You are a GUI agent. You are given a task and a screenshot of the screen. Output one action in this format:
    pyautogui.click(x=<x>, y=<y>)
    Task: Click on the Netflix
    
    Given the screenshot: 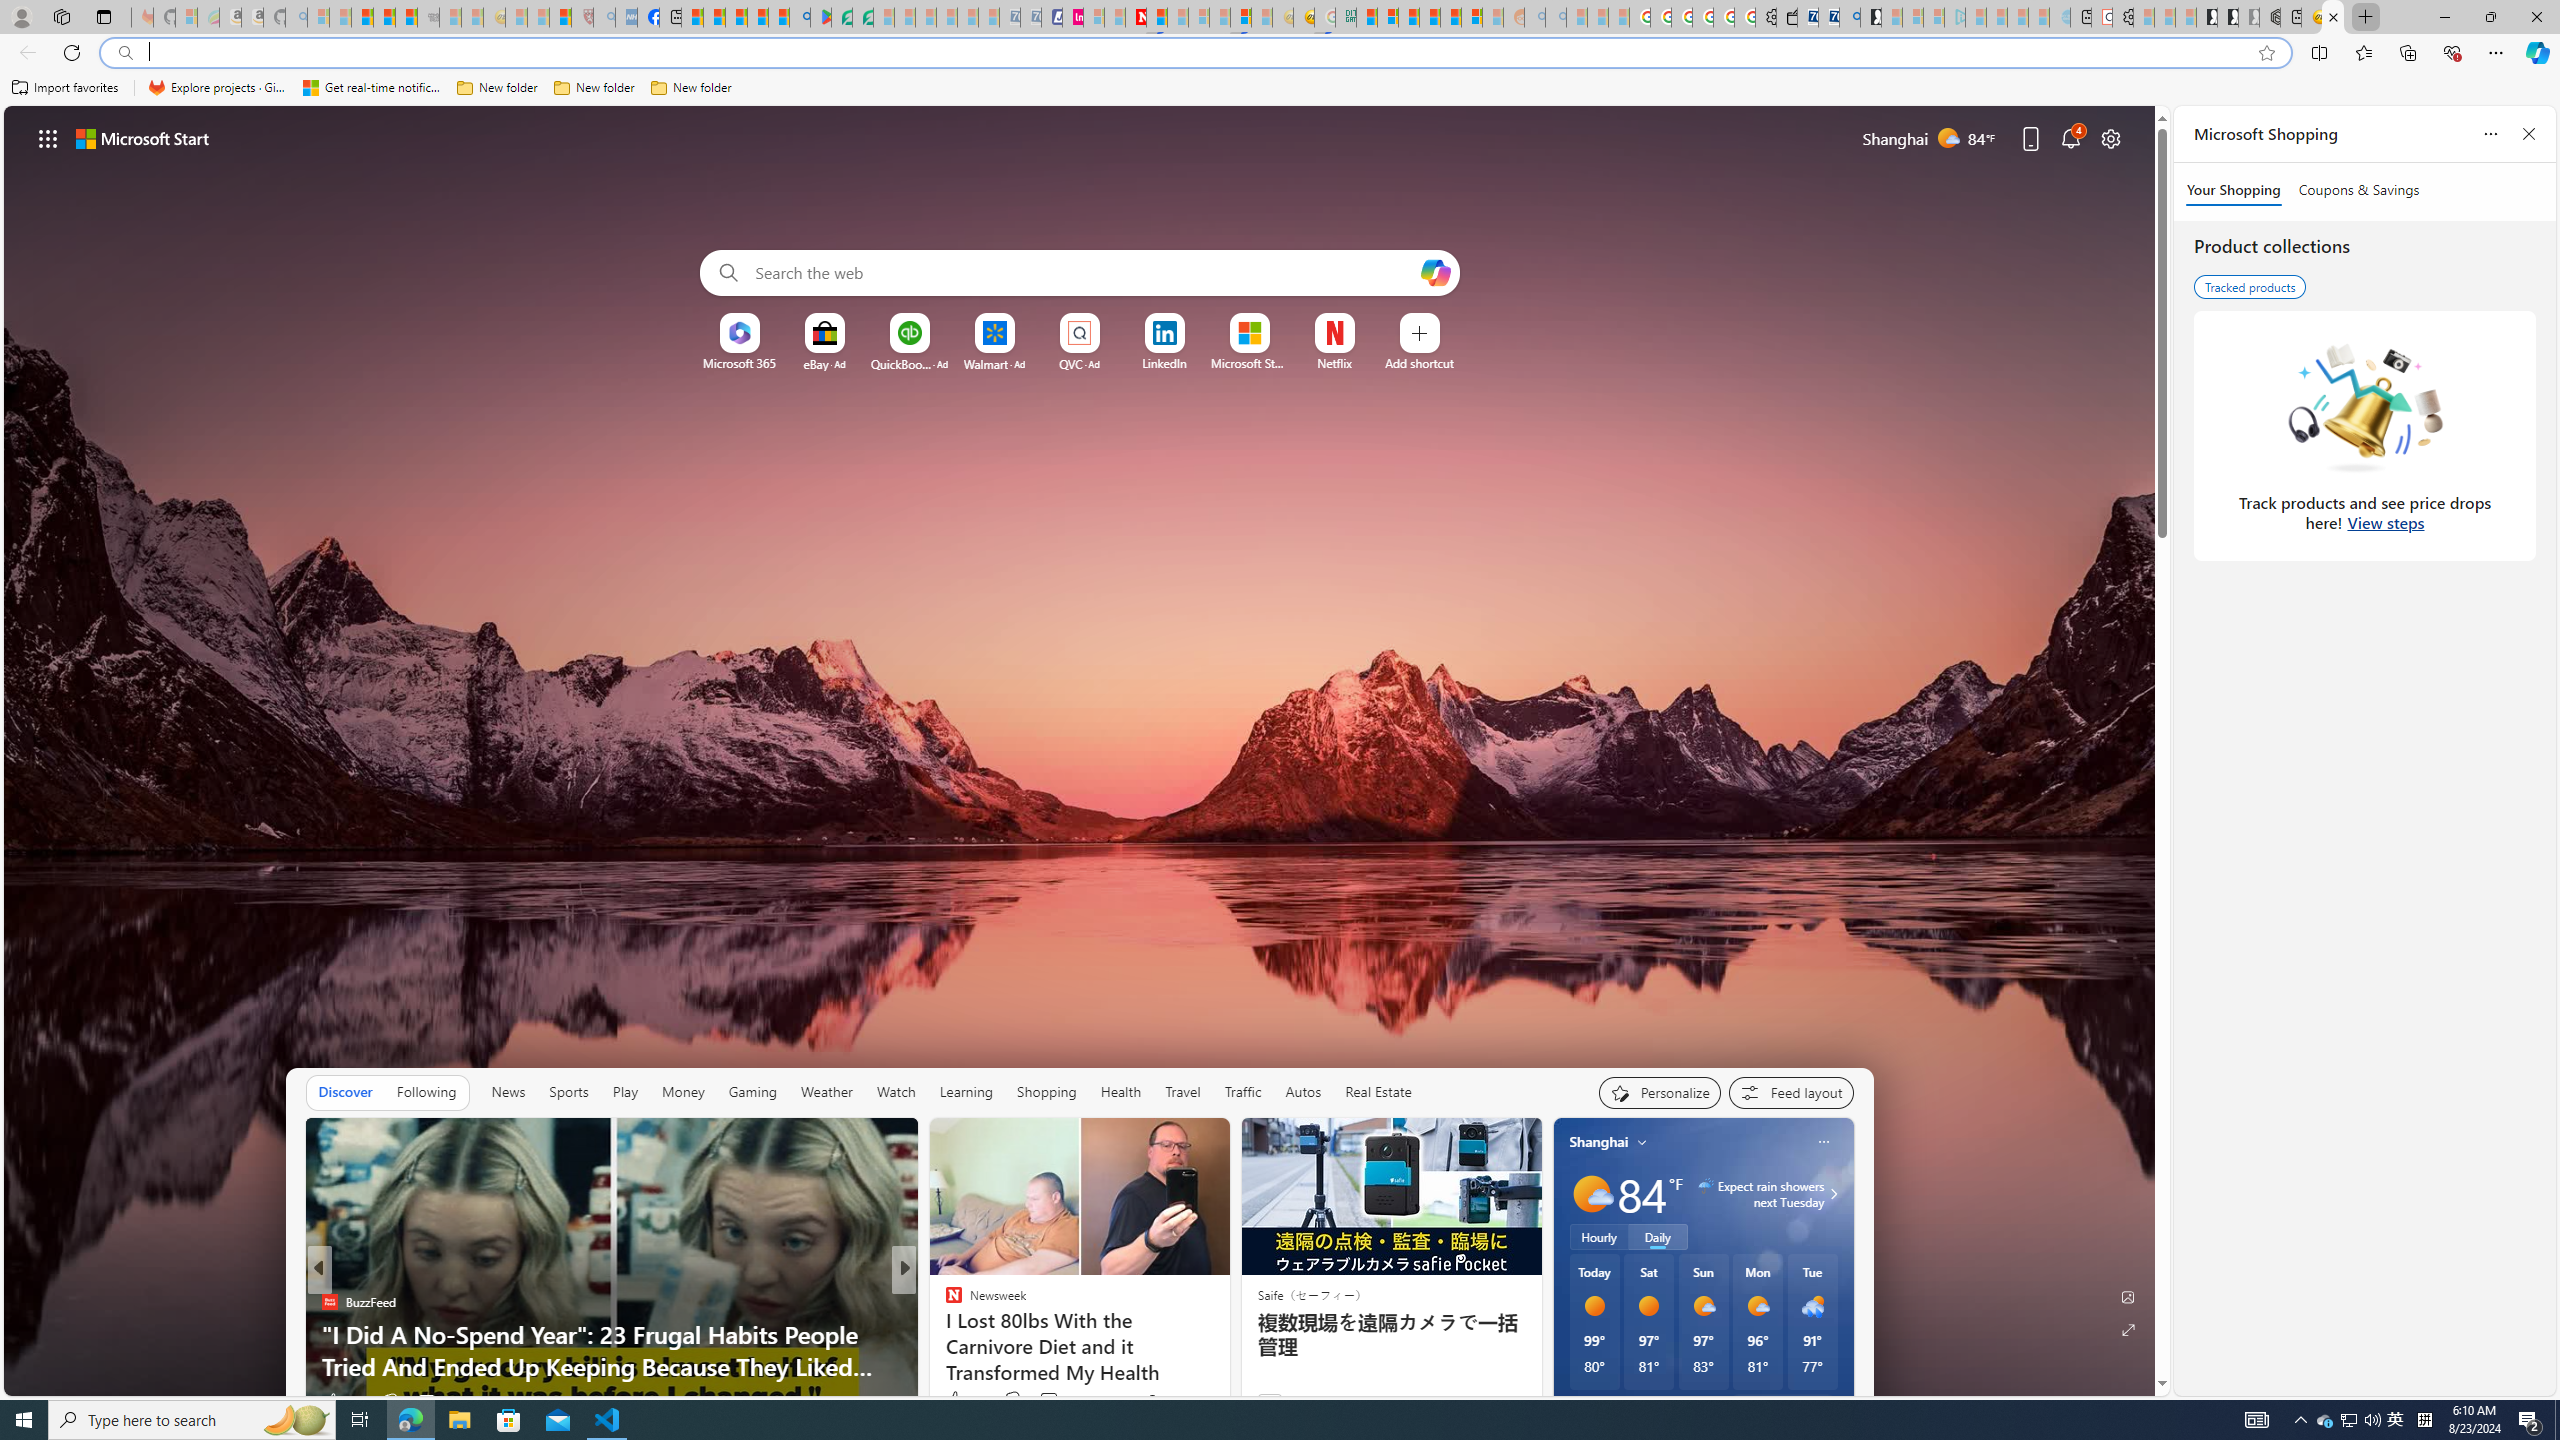 What is the action you would take?
    pyautogui.click(x=1333, y=363)
    